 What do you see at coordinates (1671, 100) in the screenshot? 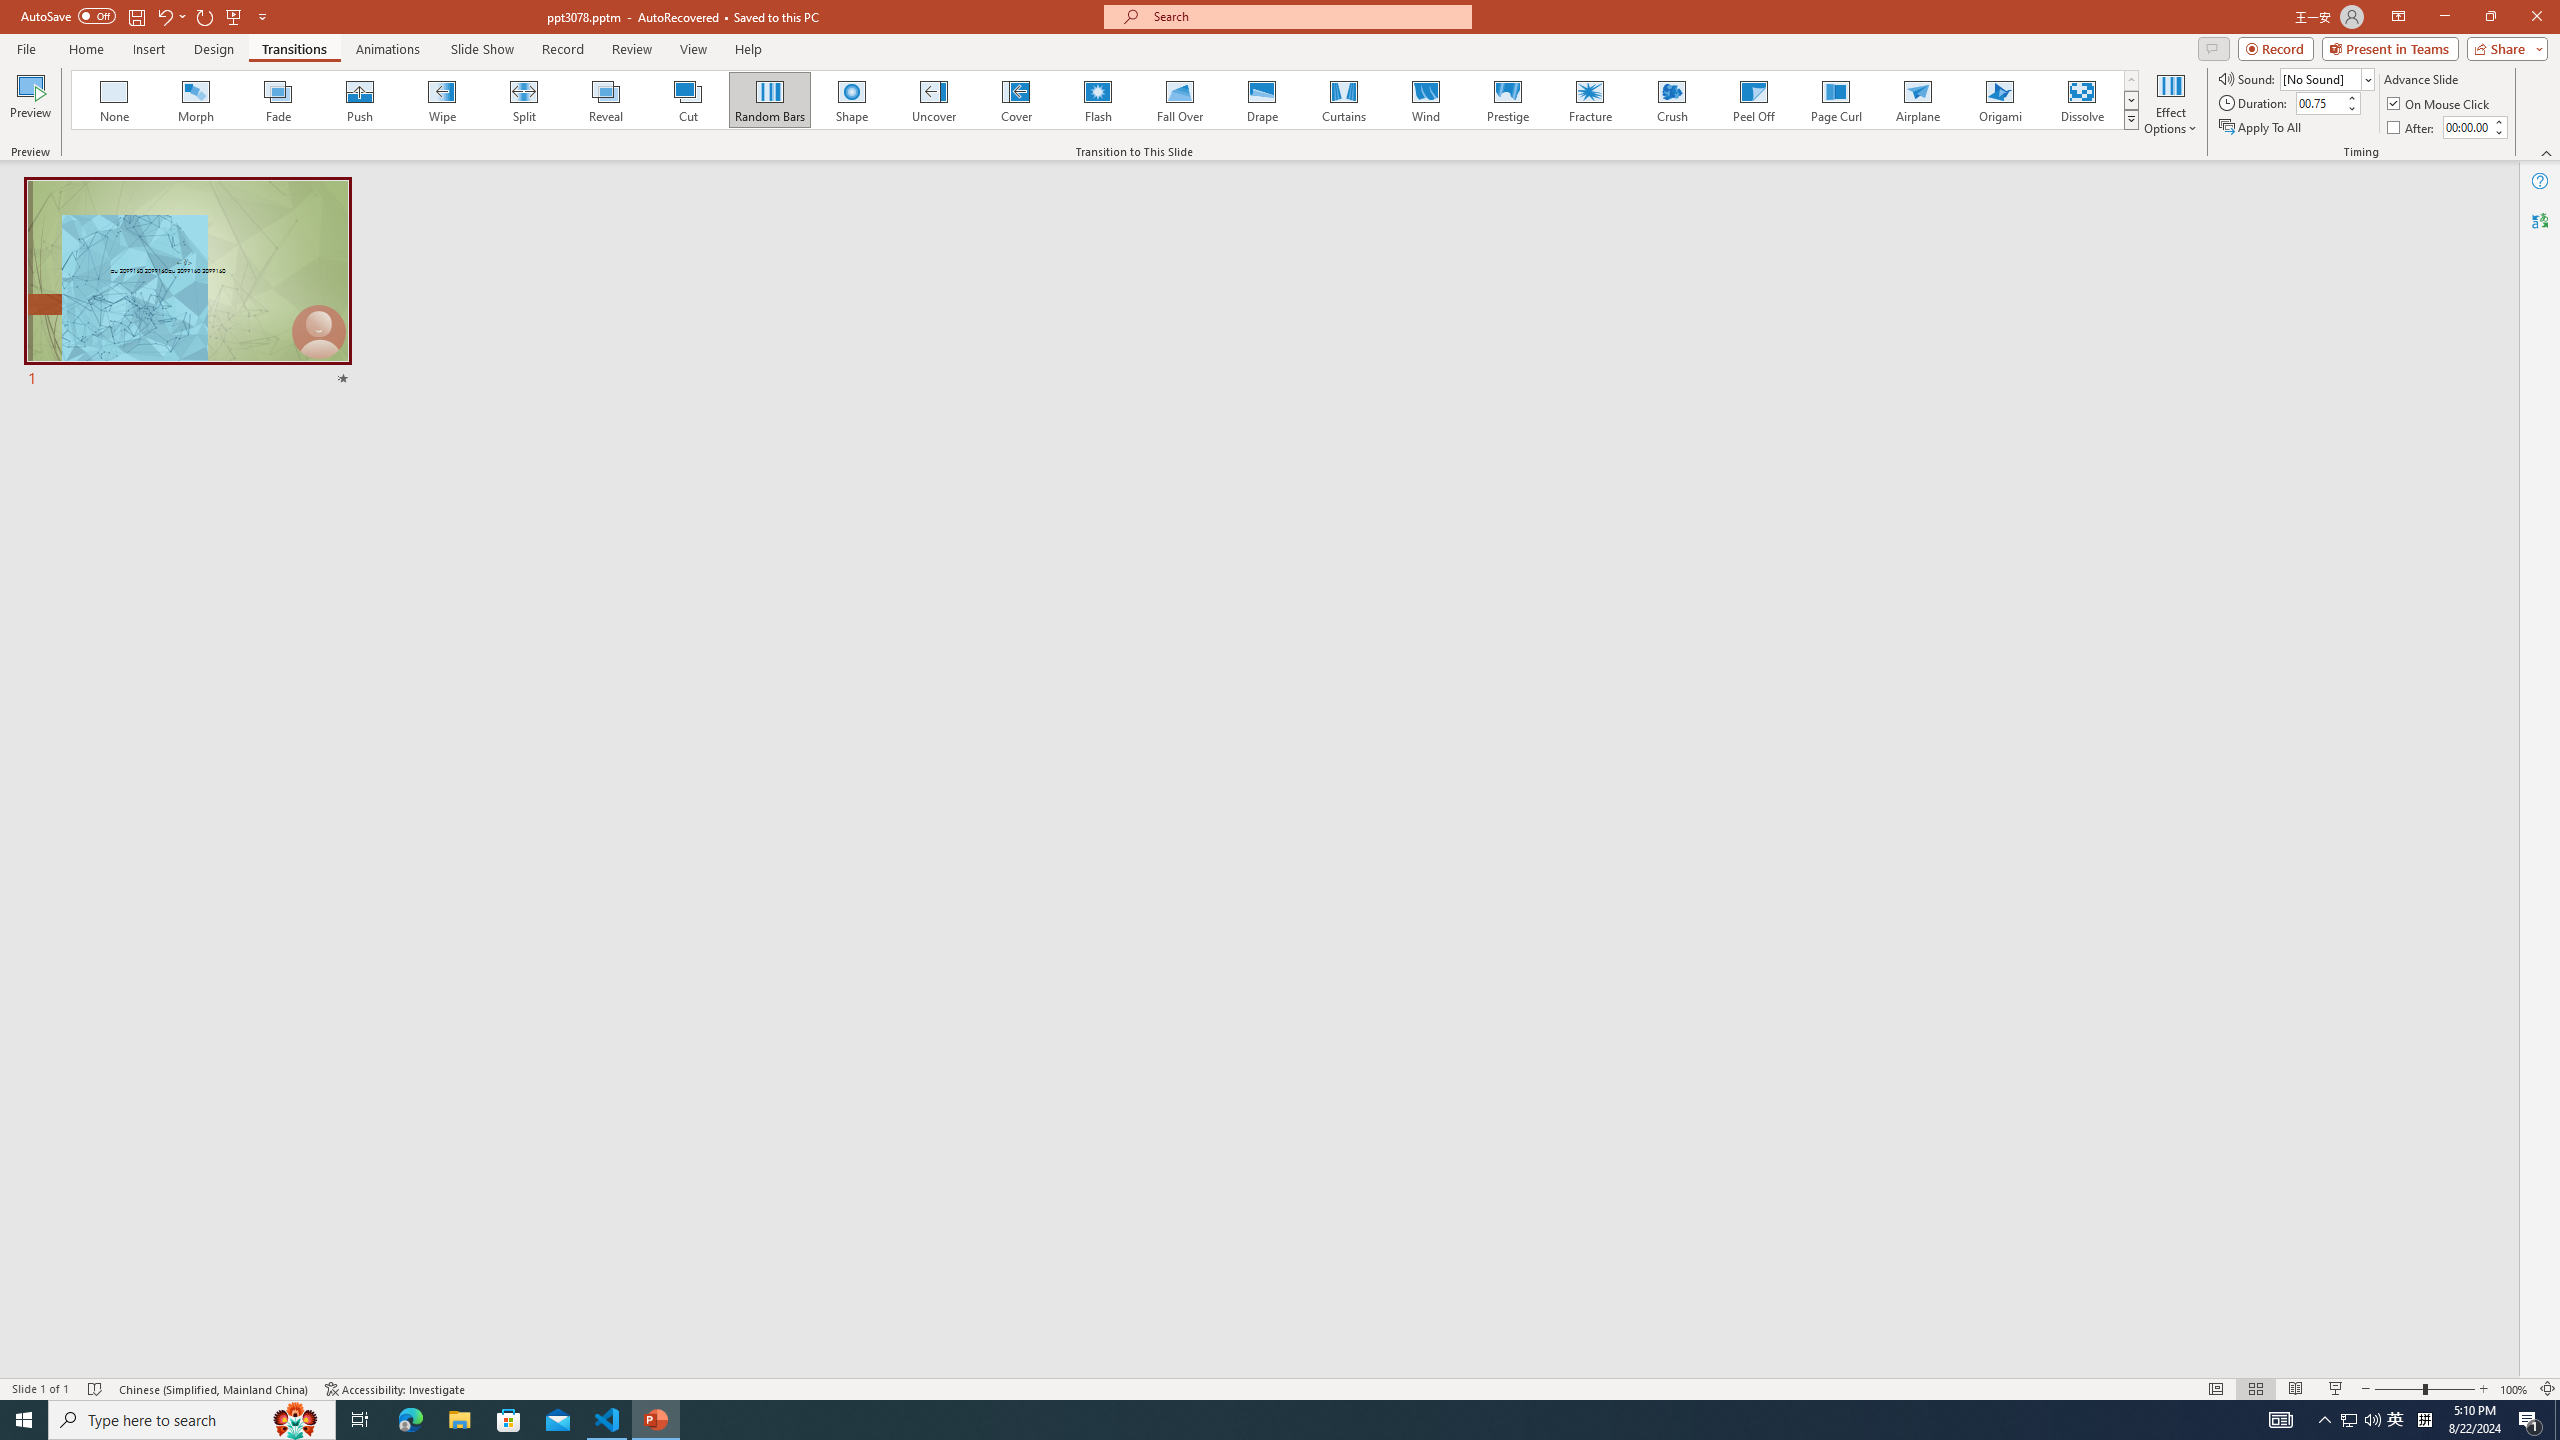
I see `Crush` at bounding box center [1671, 100].